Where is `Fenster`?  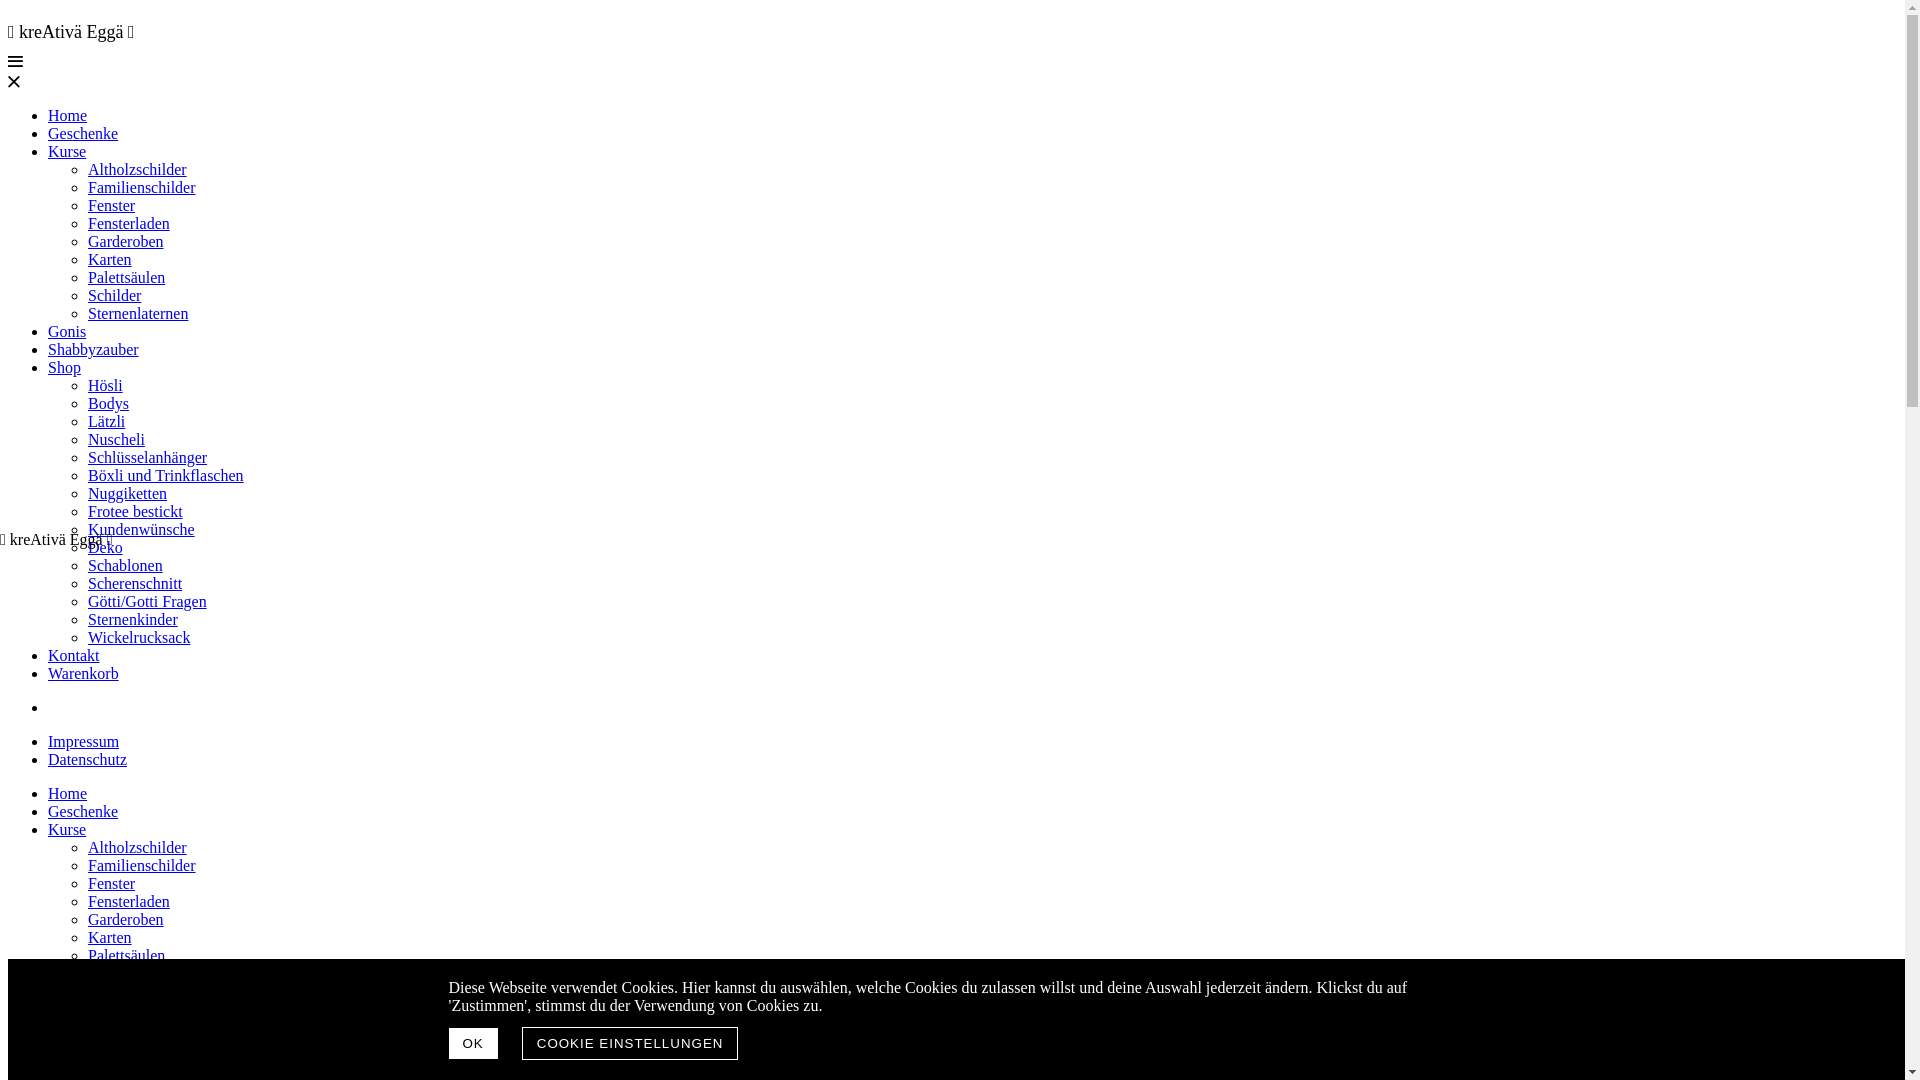 Fenster is located at coordinates (112, 884).